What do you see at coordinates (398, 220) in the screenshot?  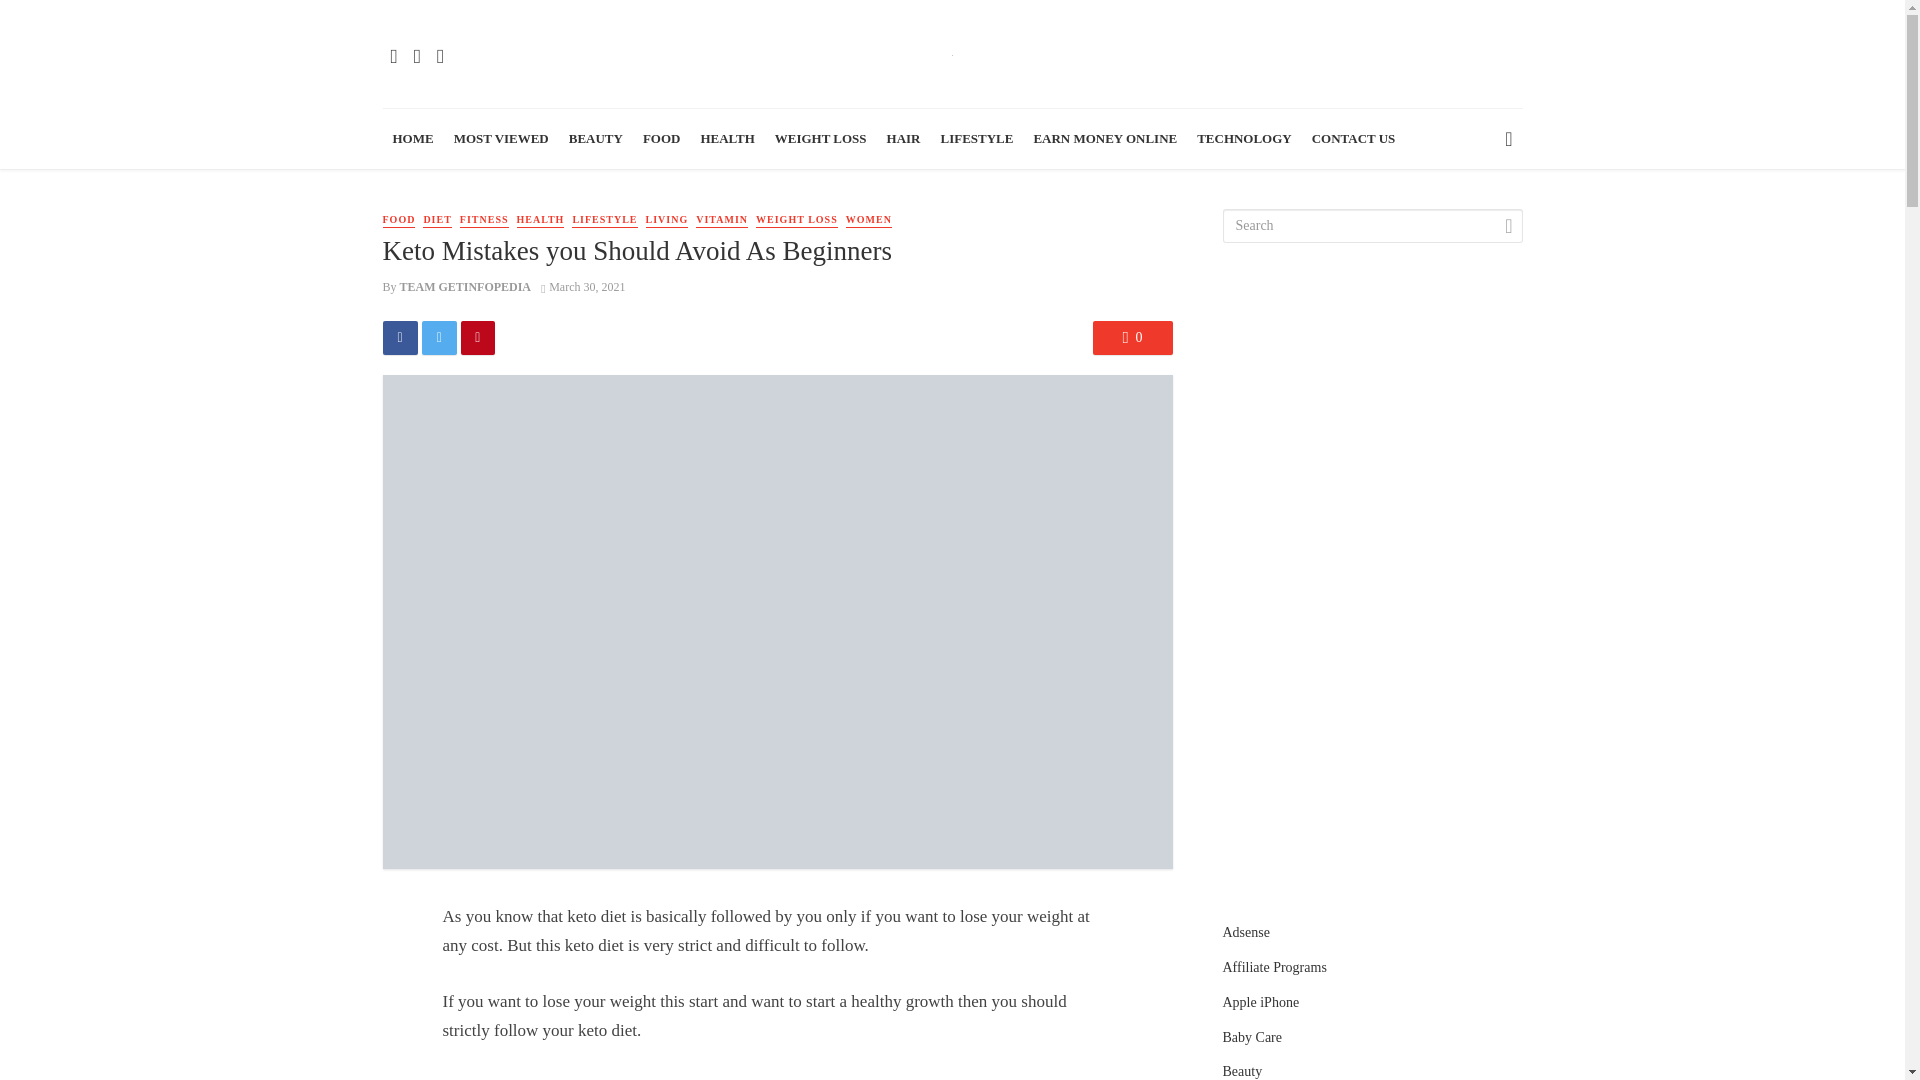 I see `FOOD` at bounding box center [398, 220].